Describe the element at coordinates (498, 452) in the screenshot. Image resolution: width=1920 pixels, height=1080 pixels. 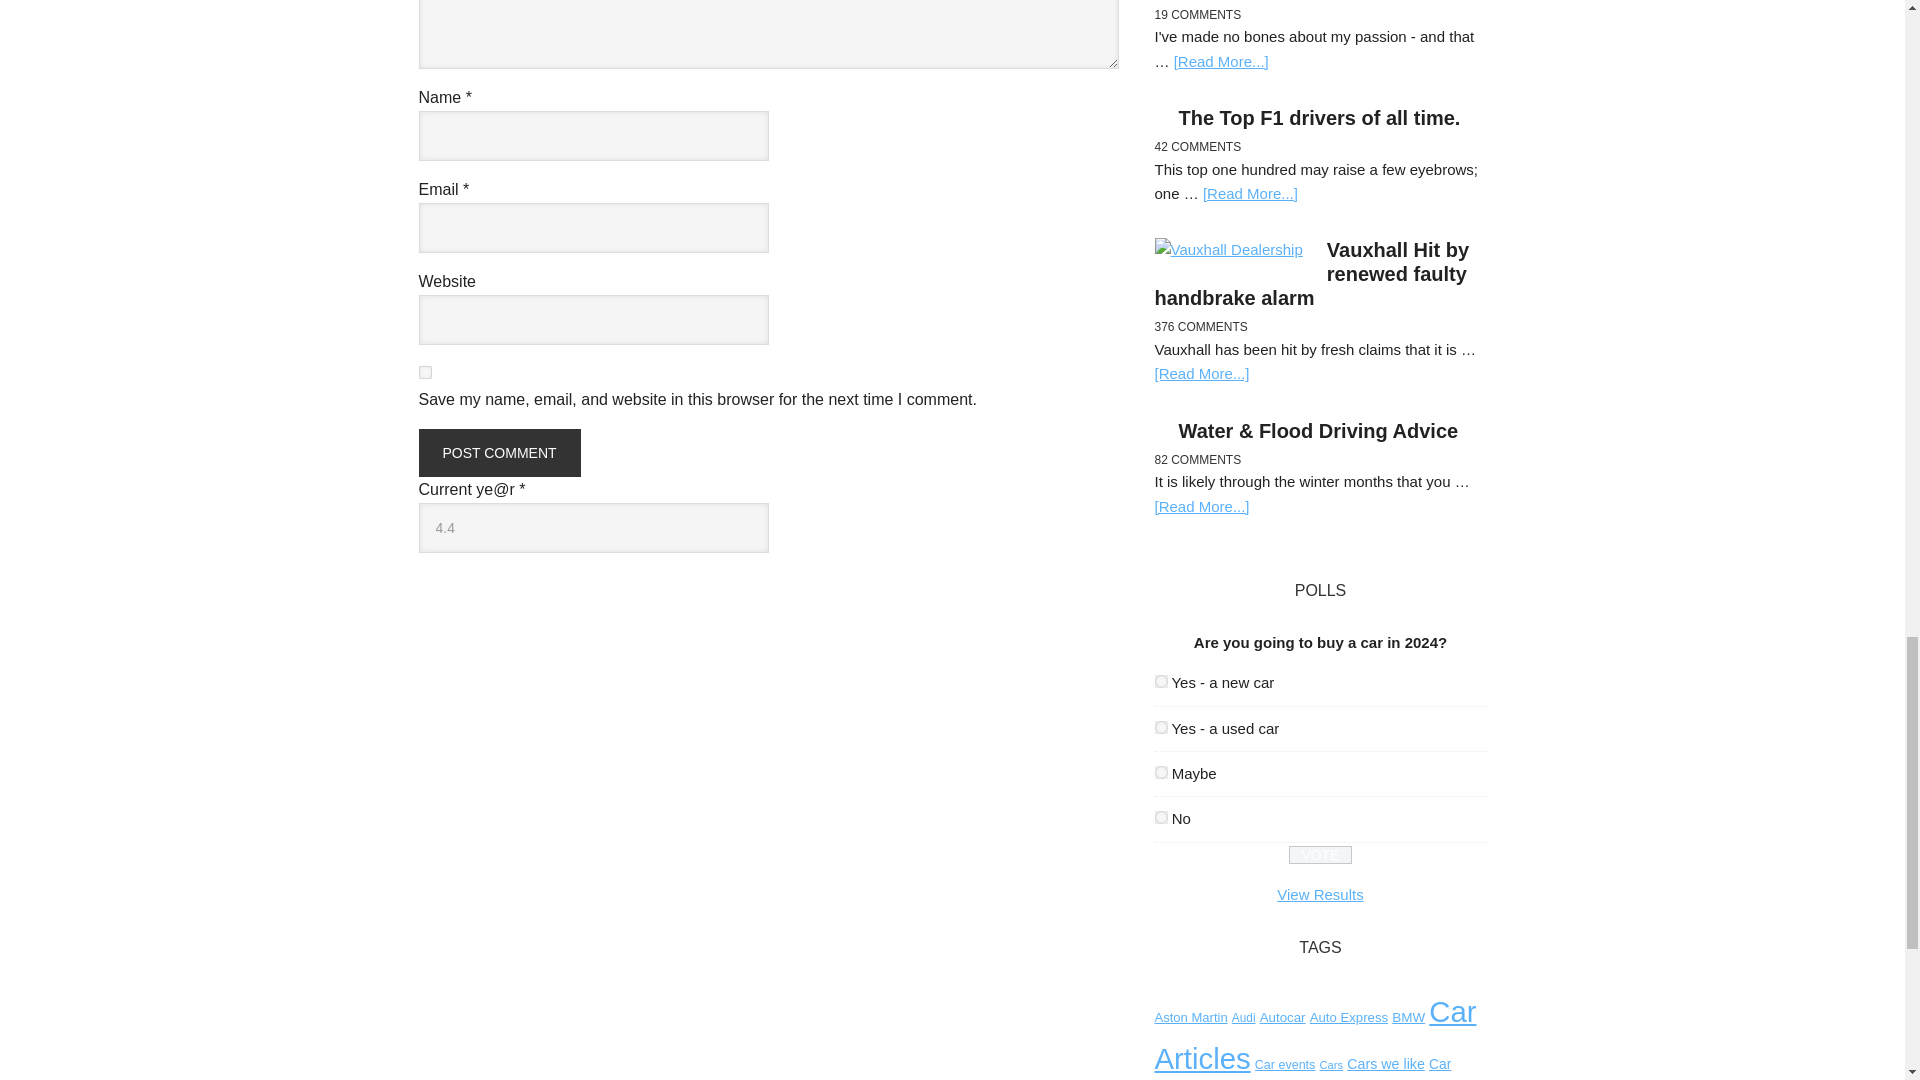
I see `Post Comment` at that location.